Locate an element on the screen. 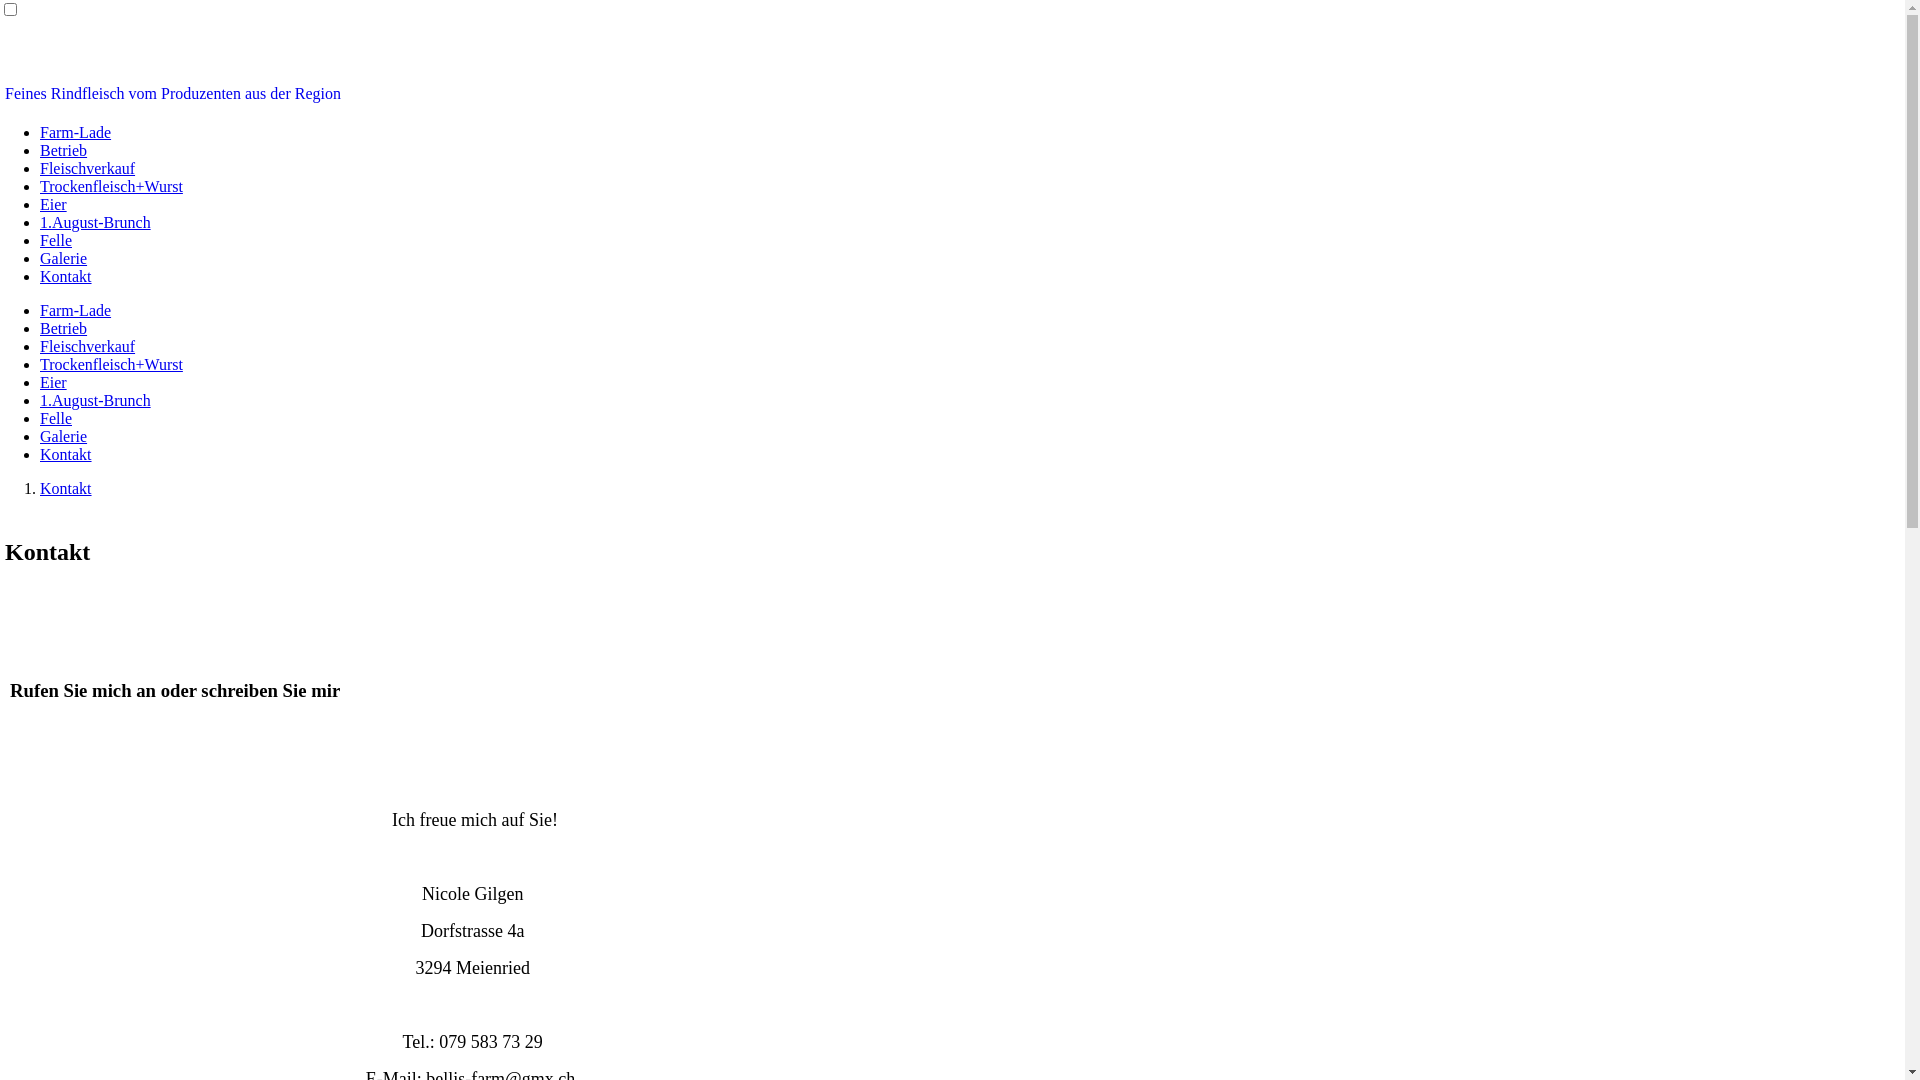  1.August-Brunch is located at coordinates (96, 222).